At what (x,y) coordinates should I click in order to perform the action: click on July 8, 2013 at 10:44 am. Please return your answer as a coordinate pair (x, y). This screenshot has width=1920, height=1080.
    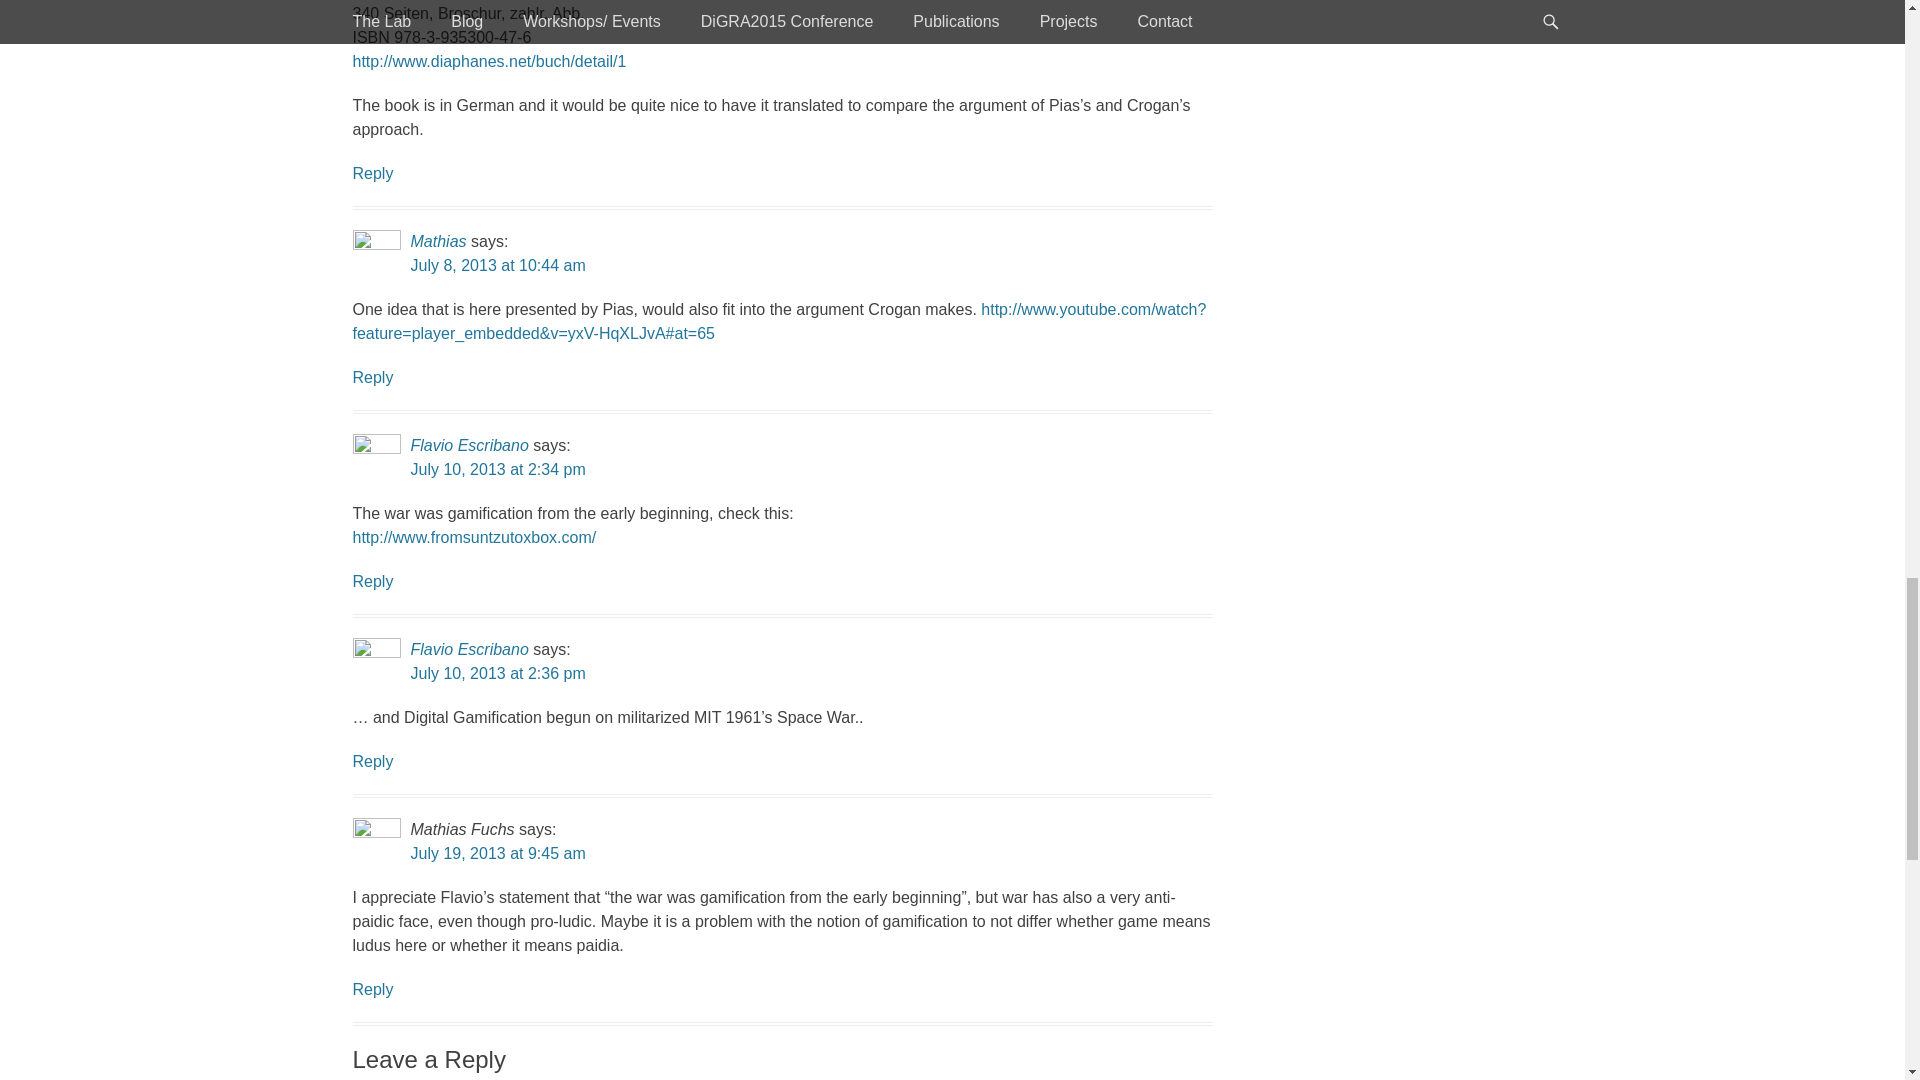
    Looking at the image, I should click on (498, 266).